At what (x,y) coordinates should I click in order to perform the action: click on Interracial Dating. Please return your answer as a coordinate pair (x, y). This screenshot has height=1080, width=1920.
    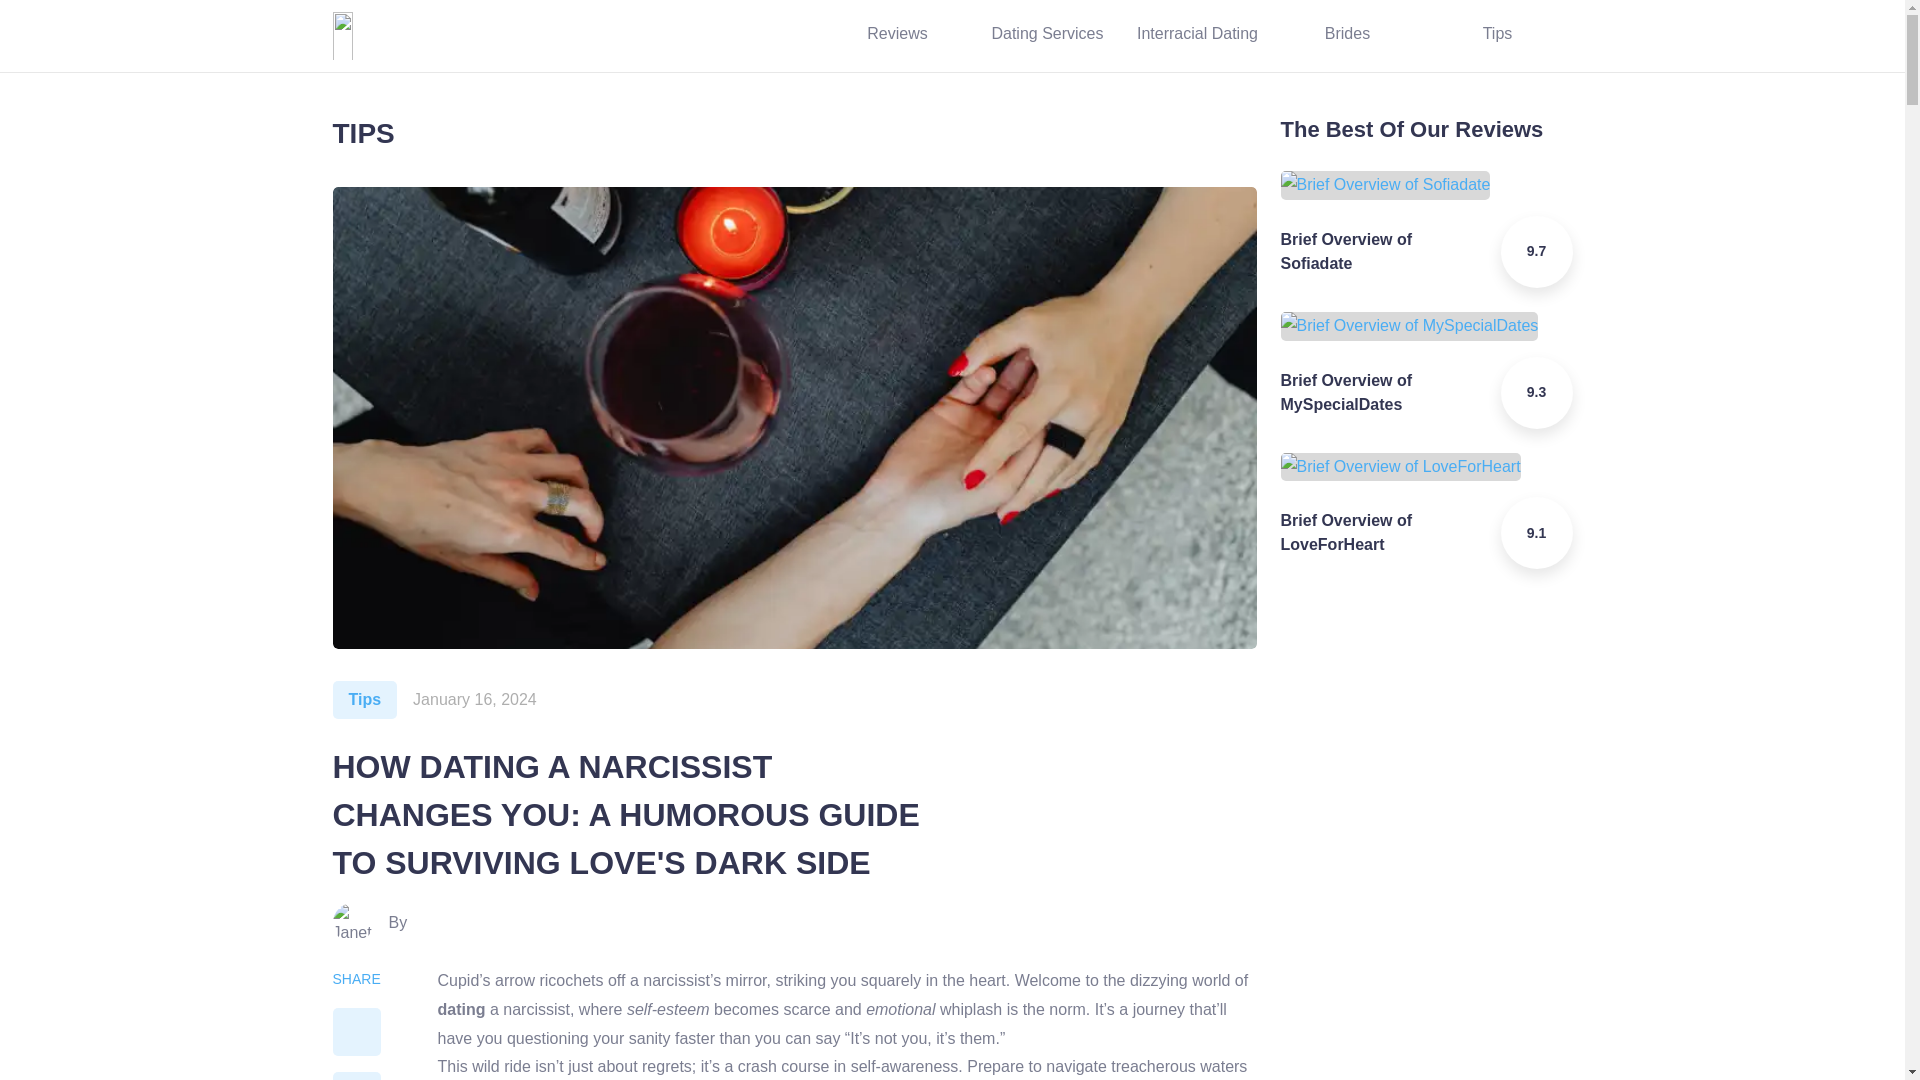
    Looking at the image, I should click on (1196, 36).